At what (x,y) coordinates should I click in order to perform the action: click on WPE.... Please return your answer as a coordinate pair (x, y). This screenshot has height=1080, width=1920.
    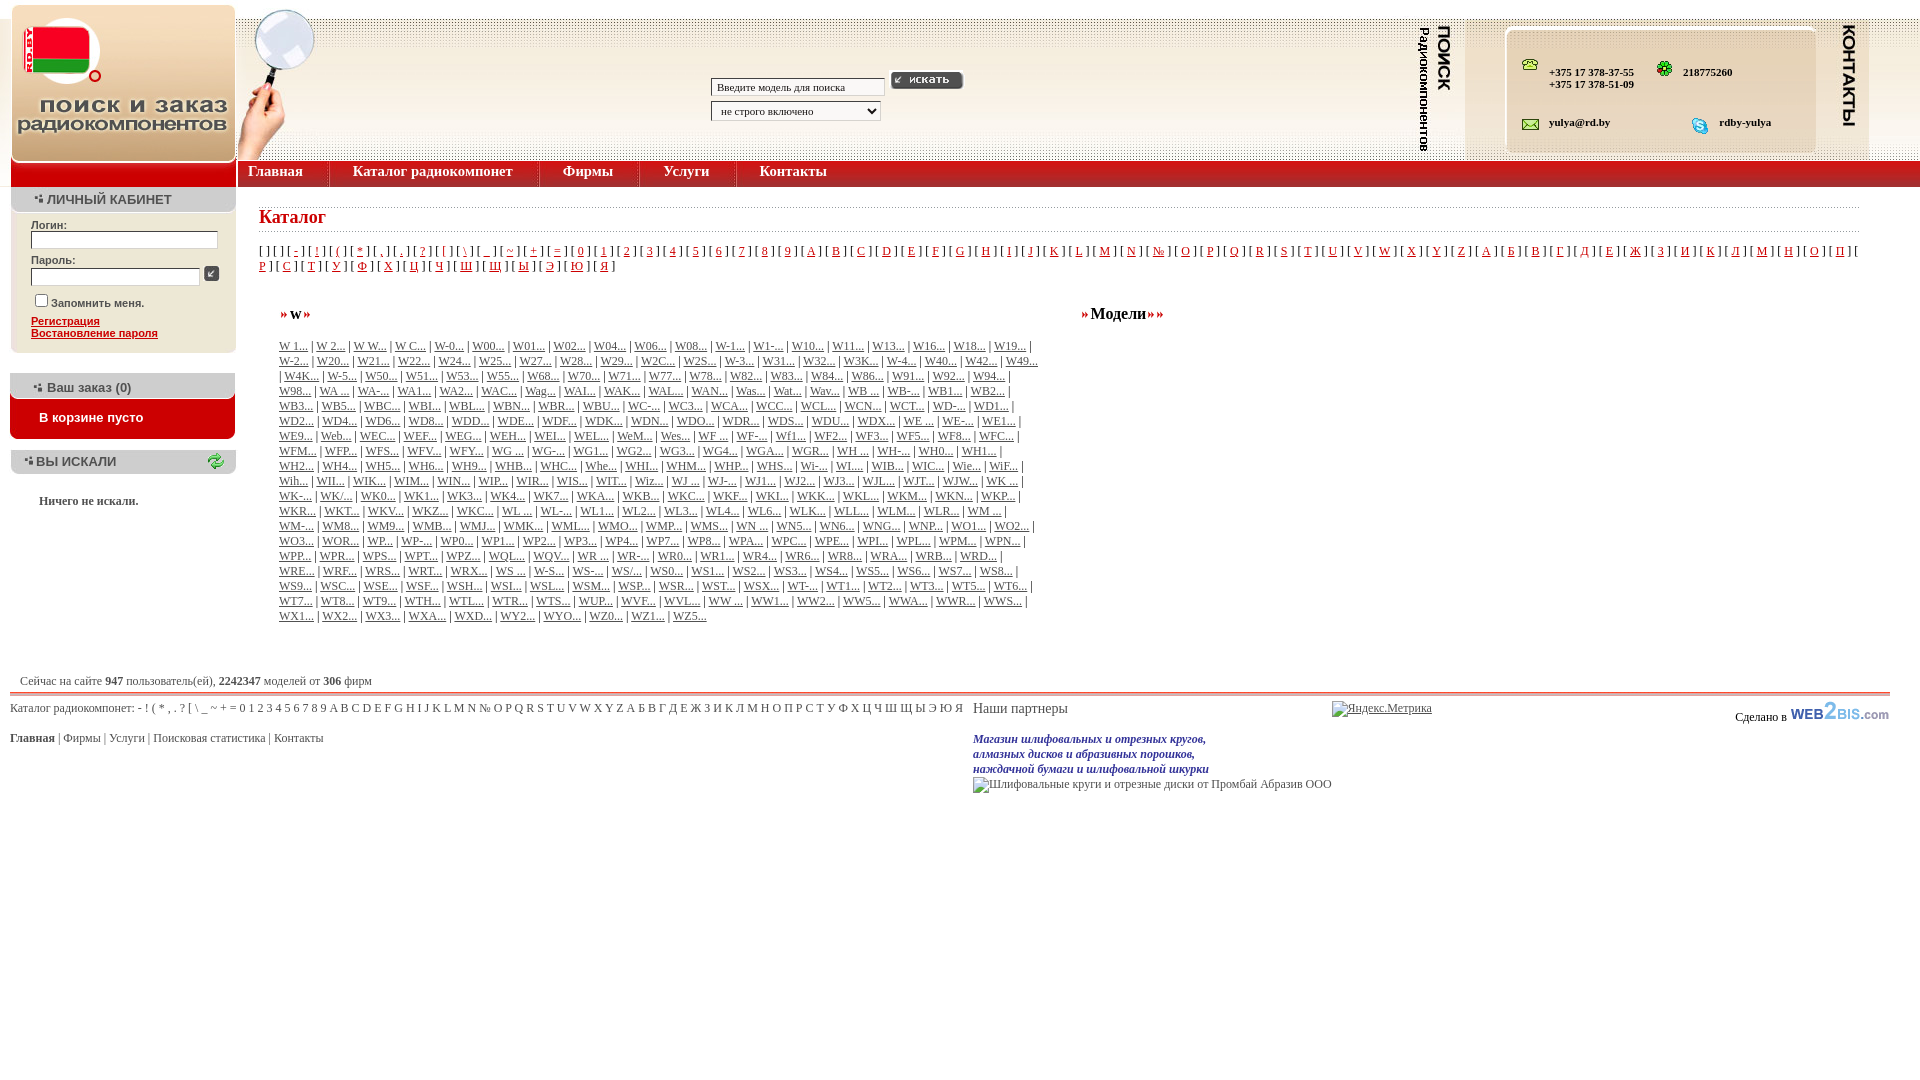
    Looking at the image, I should click on (832, 541).